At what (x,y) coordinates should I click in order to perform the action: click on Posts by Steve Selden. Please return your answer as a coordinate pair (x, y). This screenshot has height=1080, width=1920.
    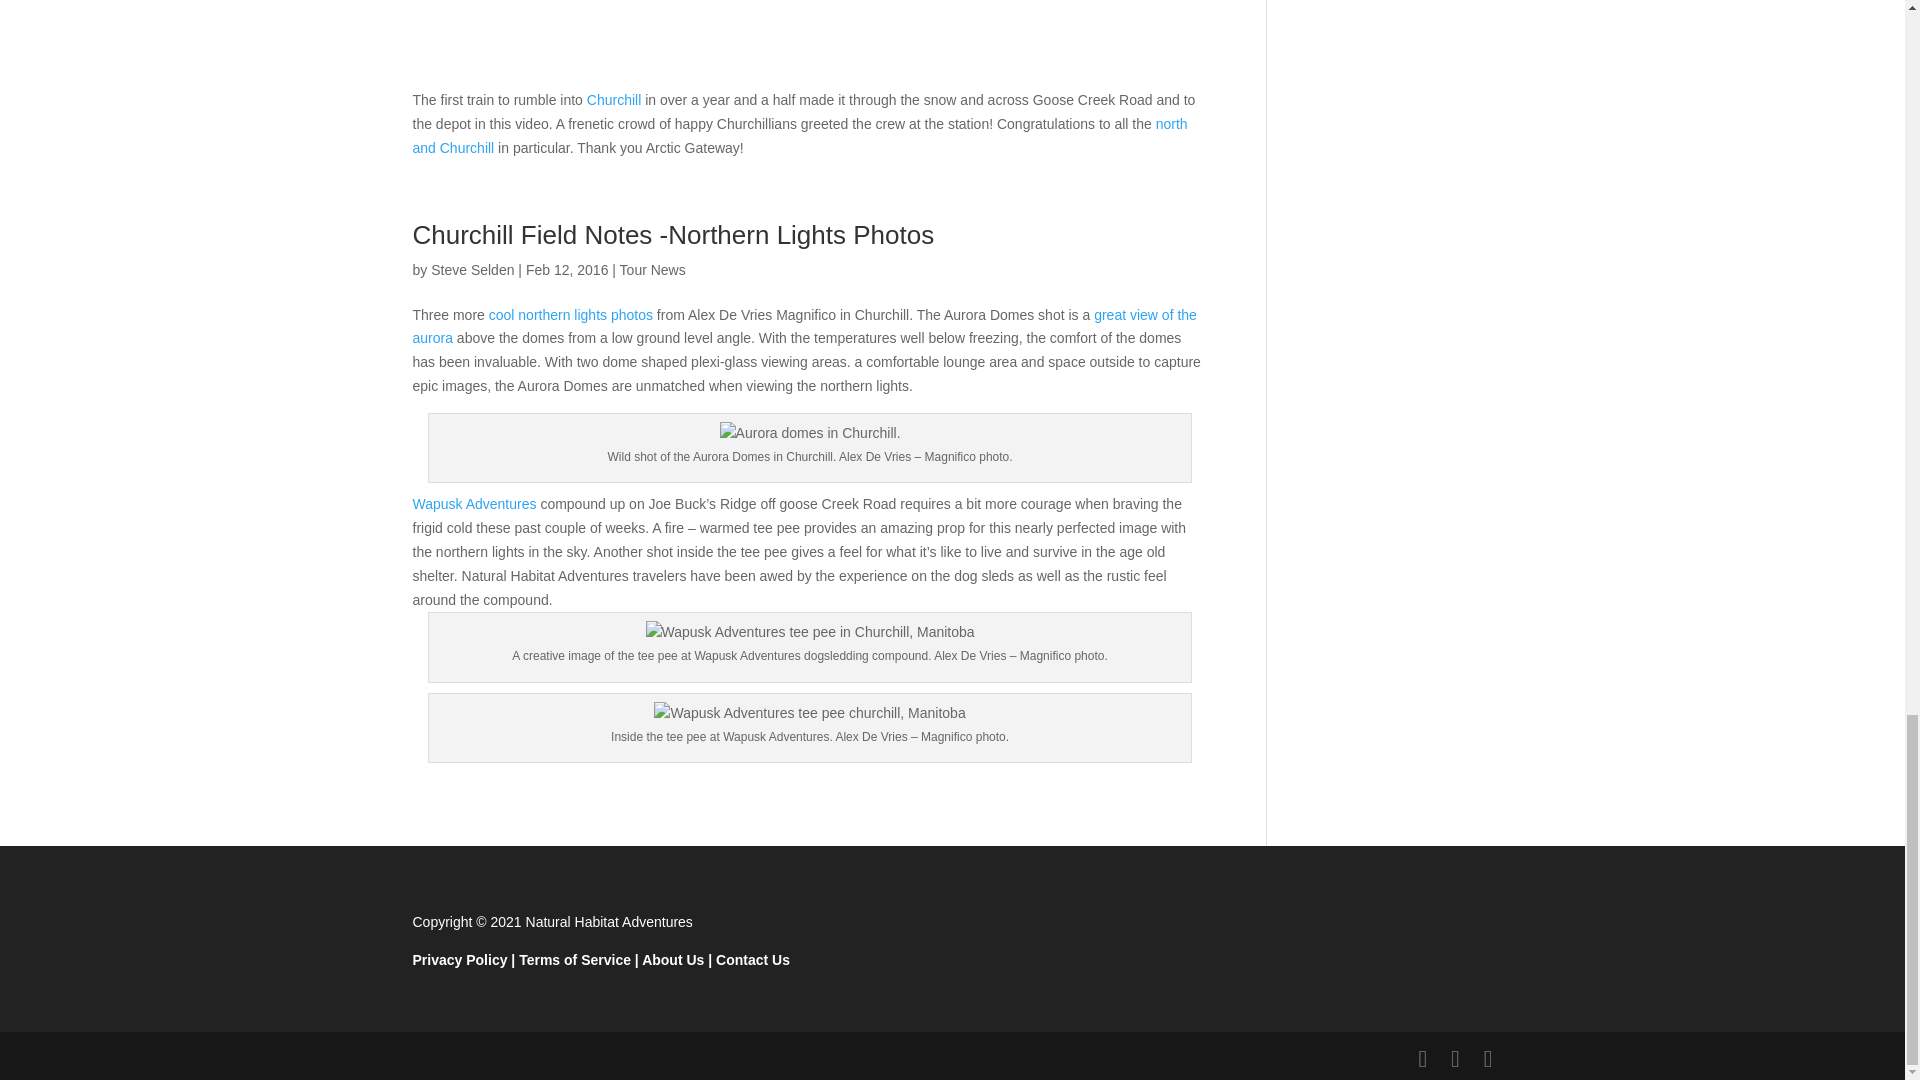
    Looking at the image, I should click on (472, 270).